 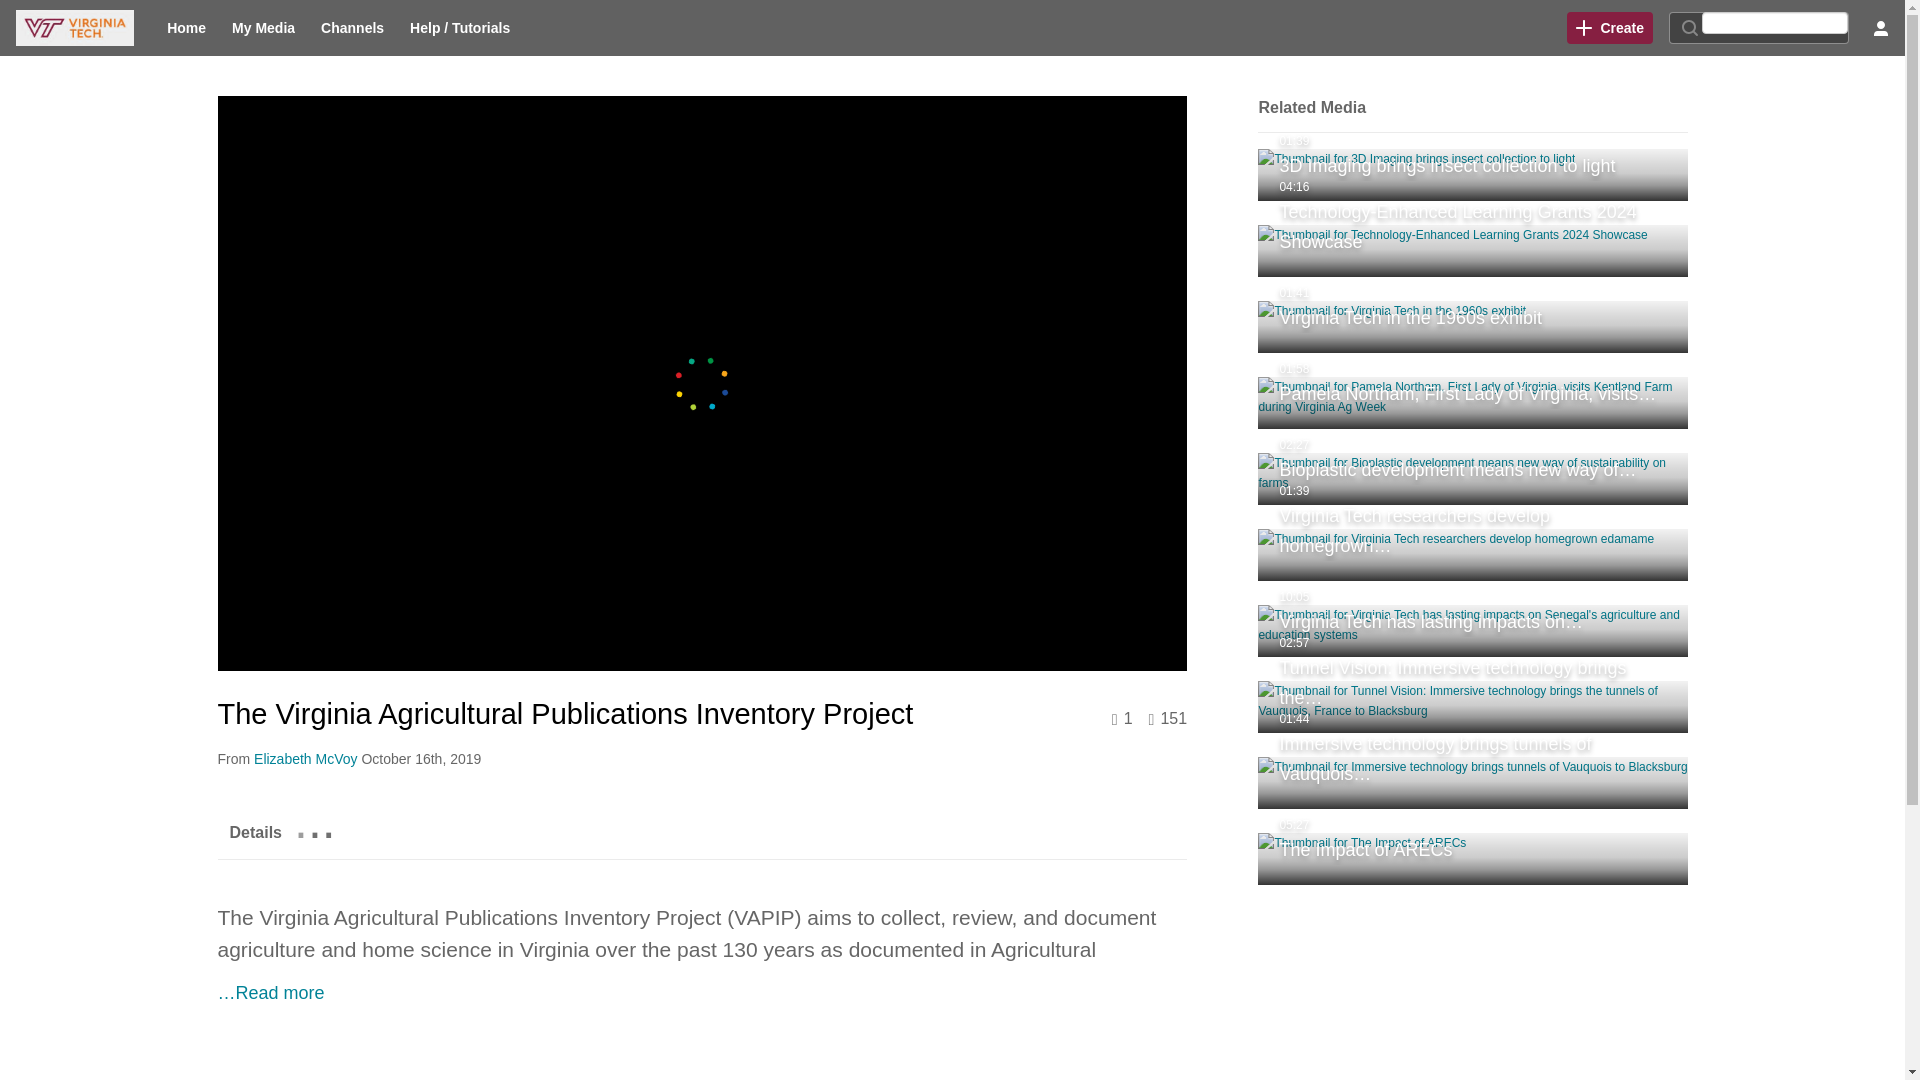 What do you see at coordinates (262, 28) in the screenshot?
I see `My Media` at bounding box center [262, 28].